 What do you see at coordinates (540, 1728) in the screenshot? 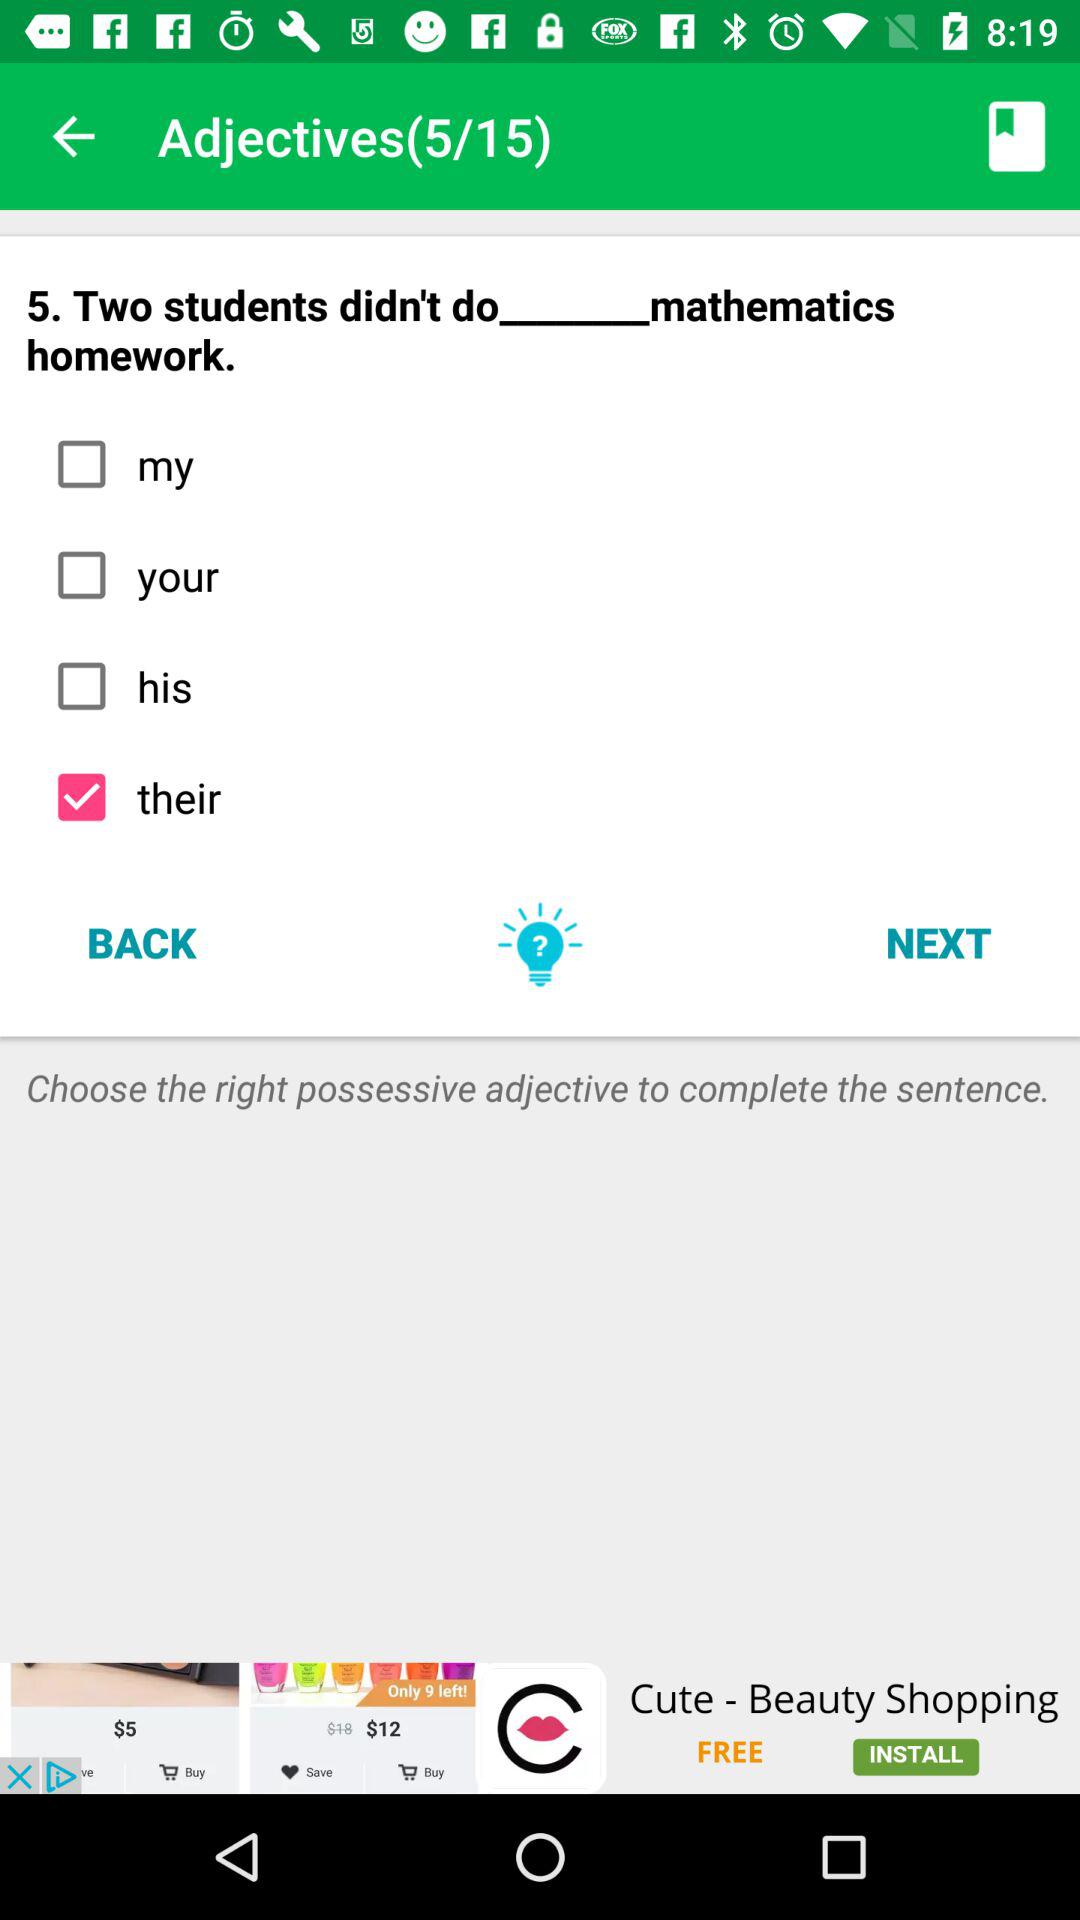
I see `advertisent page` at bounding box center [540, 1728].